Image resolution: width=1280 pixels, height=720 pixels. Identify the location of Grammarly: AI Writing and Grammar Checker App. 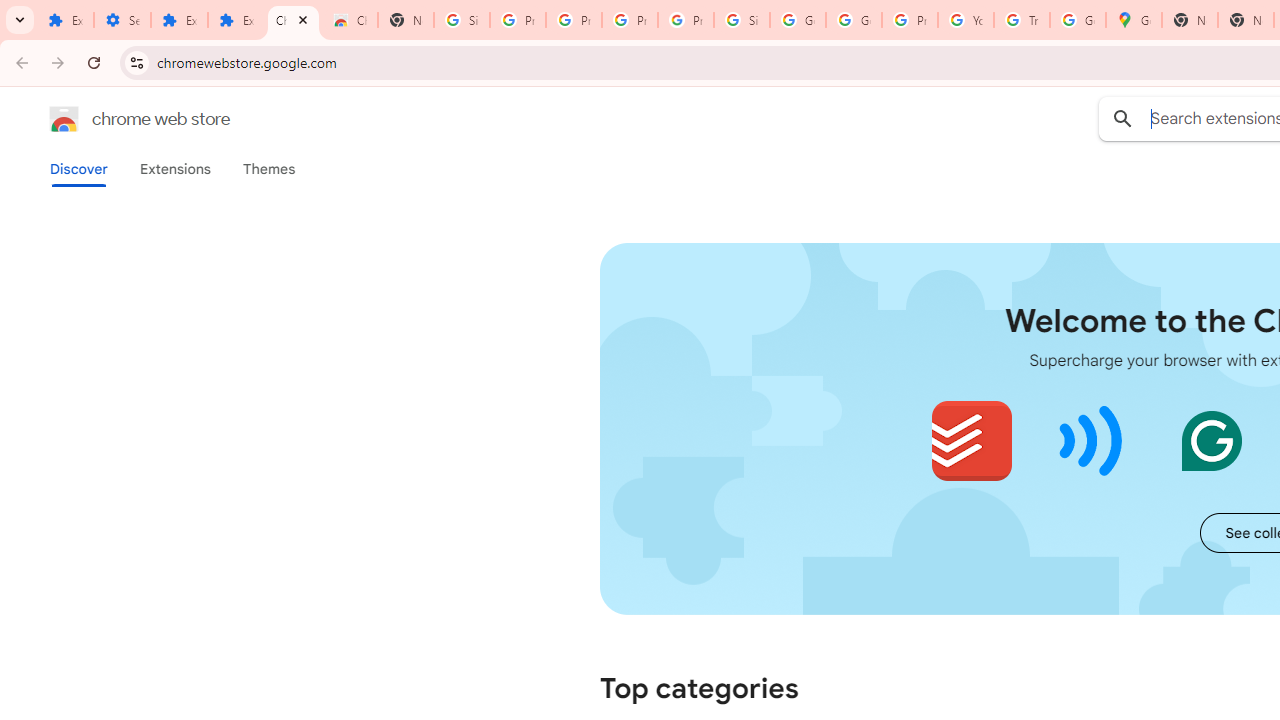
(1211, 440).